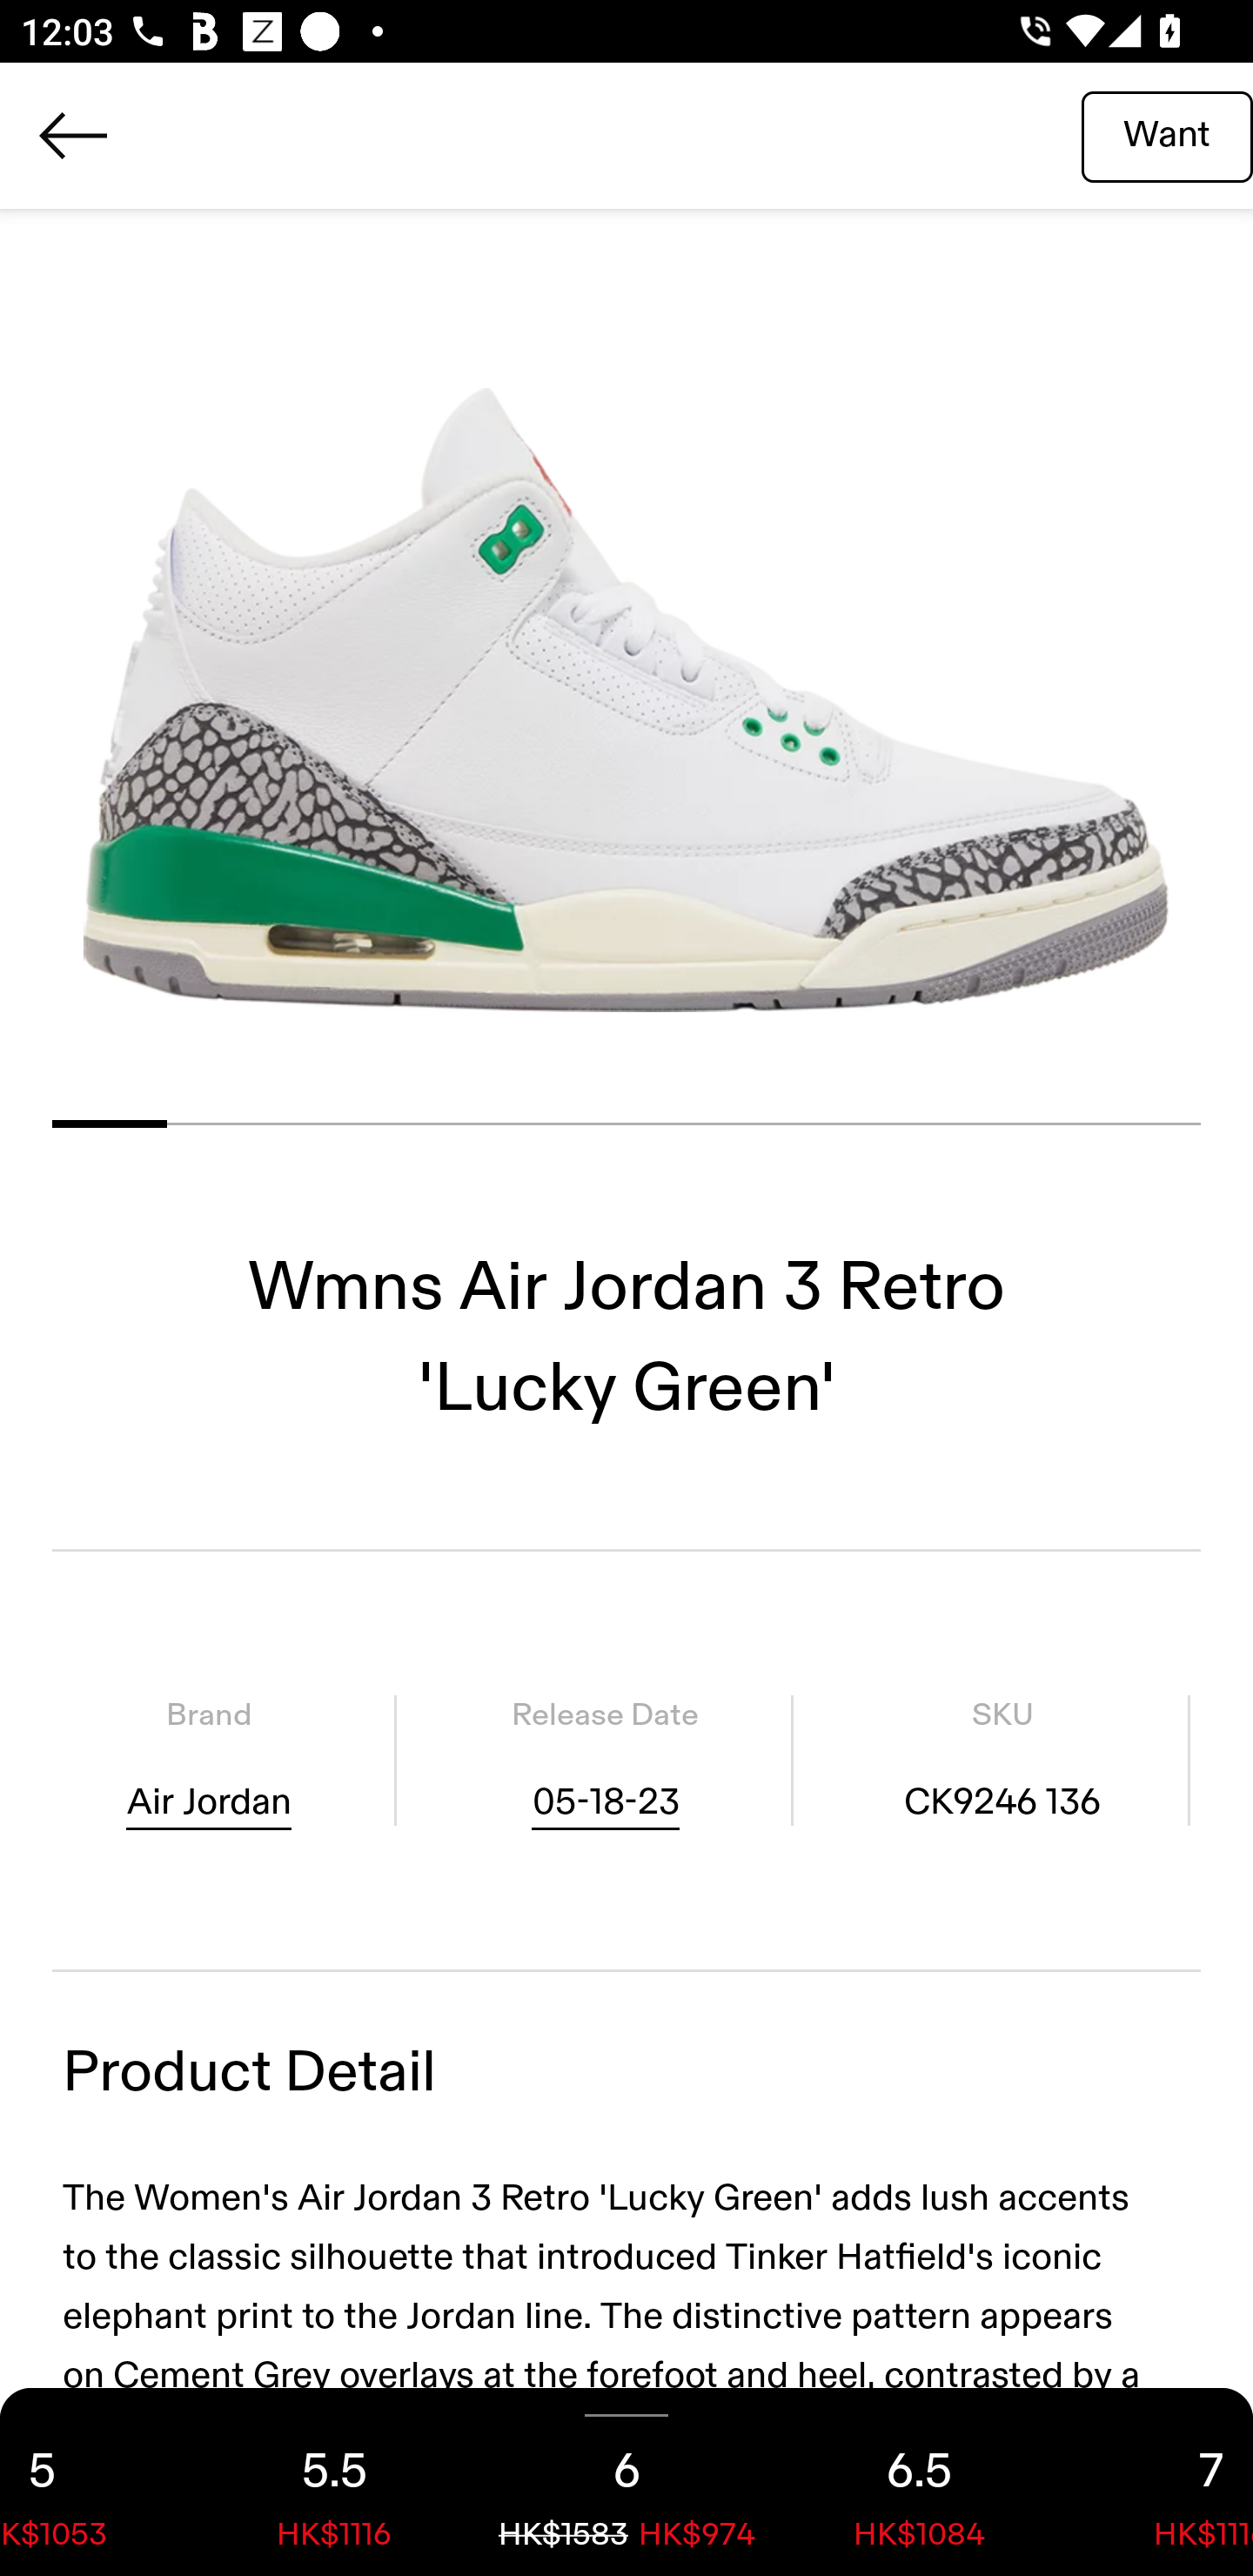 The width and height of the screenshot is (1253, 2576). Describe the element at coordinates (94, 2482) in the screenshot. I see `5 HK$1053` at that location.